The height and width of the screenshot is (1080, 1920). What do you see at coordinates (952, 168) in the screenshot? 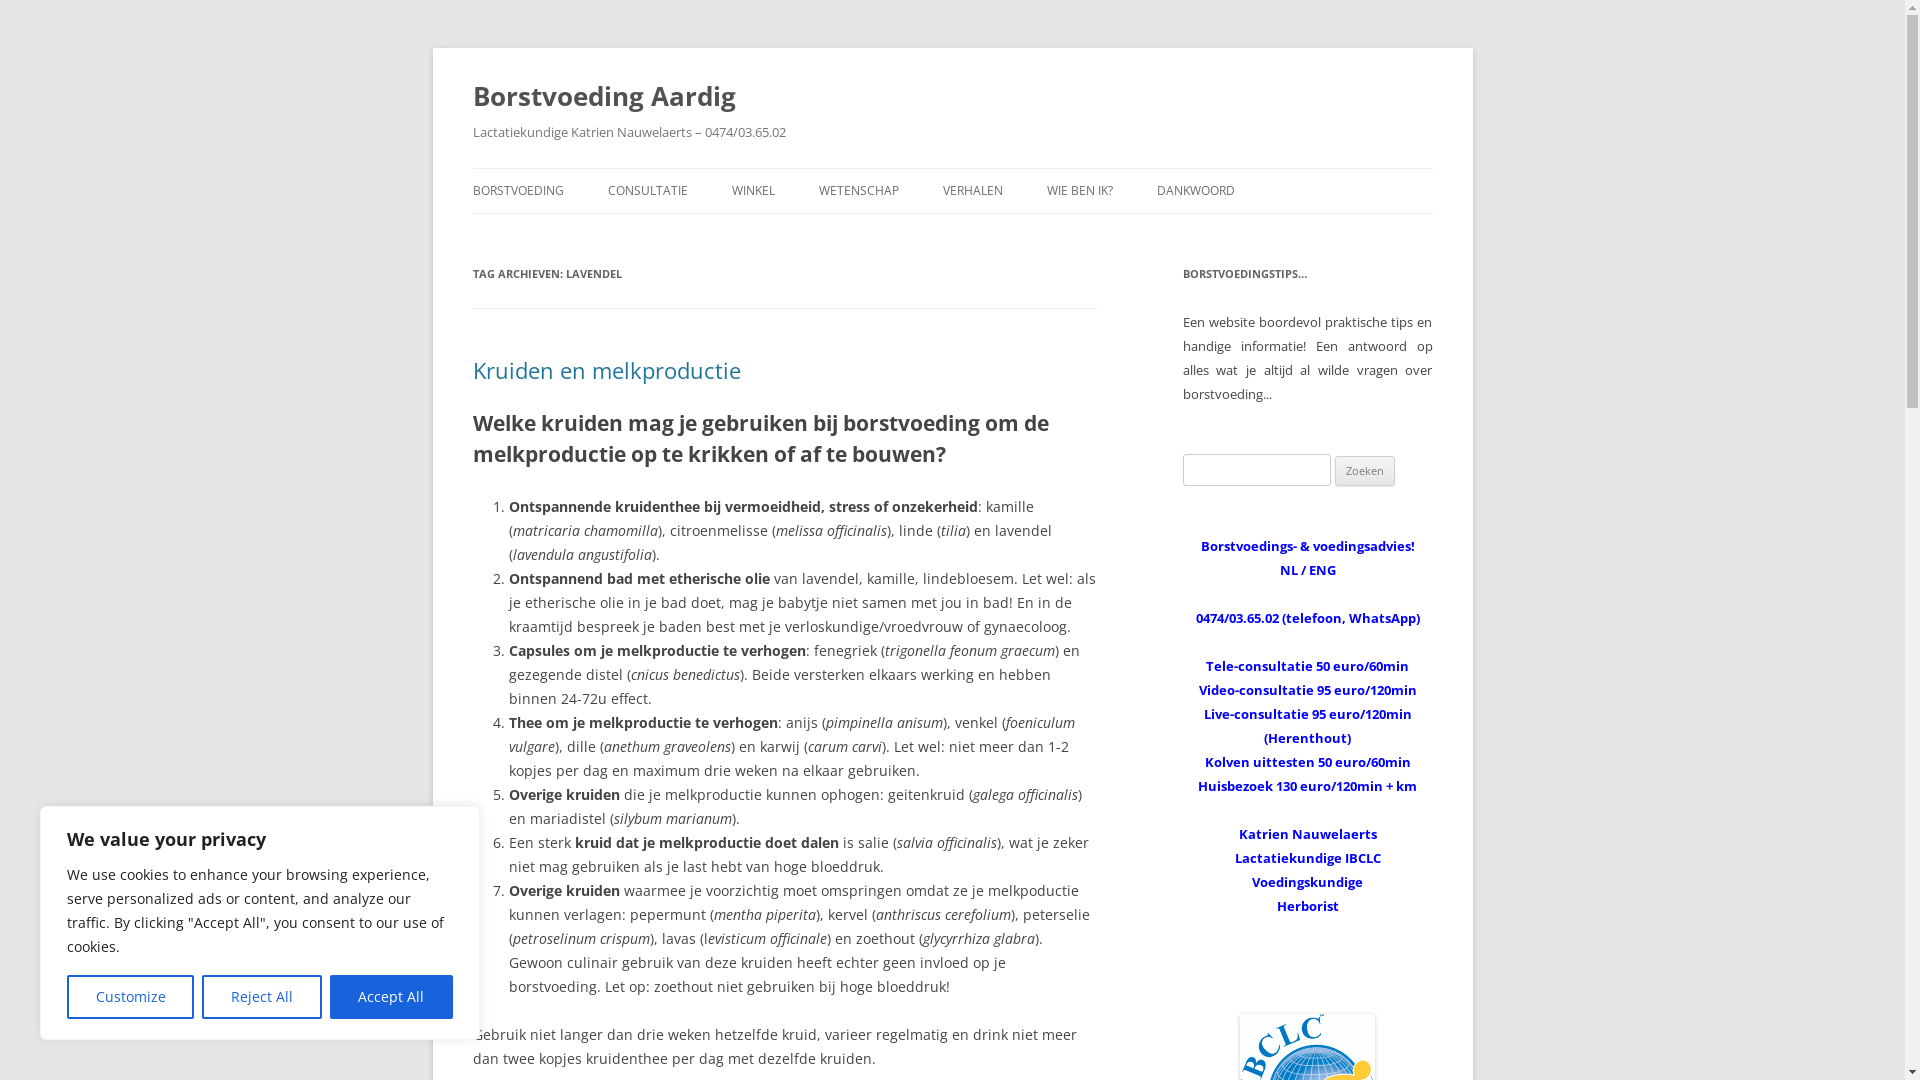
I see `Spring naar inhoud` at bounding box center [952, 168].